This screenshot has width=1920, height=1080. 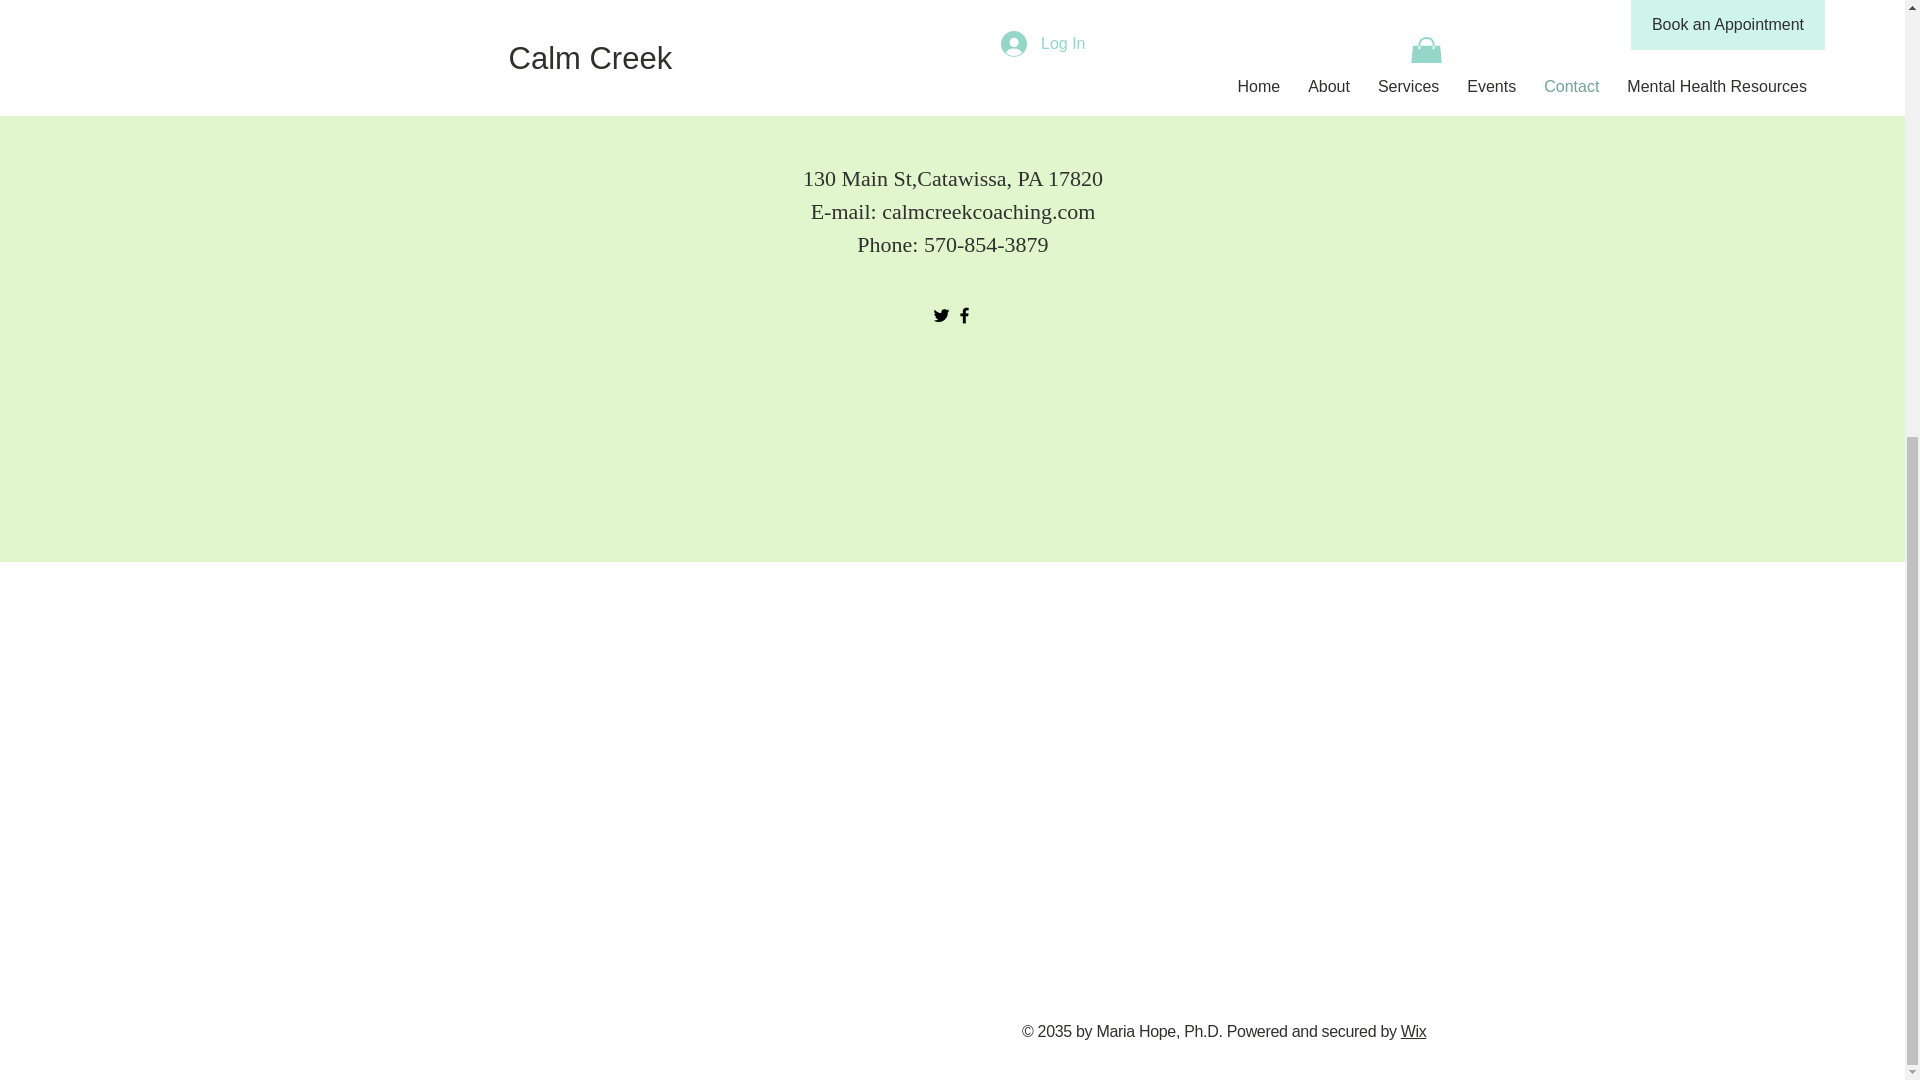 What do you see at coordinates (953, 52) in the screenshot?
I see `Send` at bounding box center [953, 52].